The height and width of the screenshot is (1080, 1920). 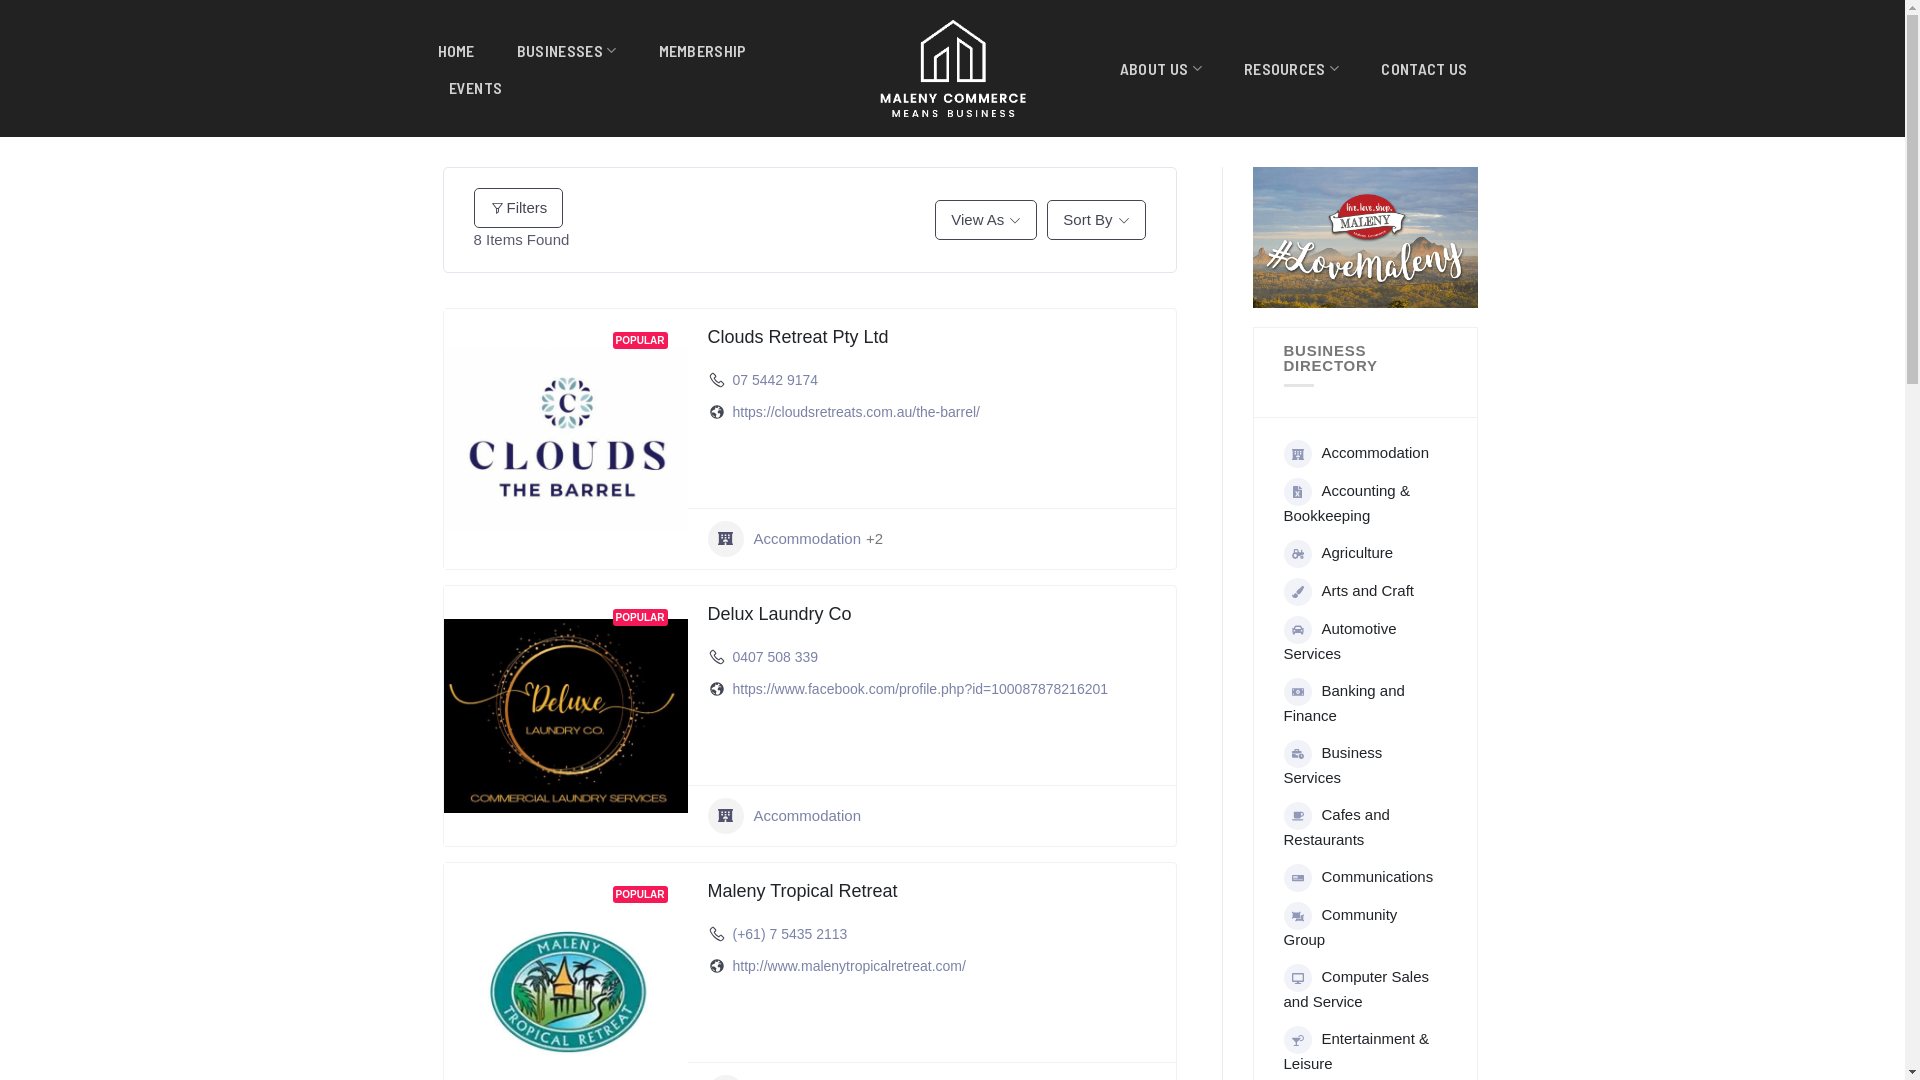 I want to click on Business Services, so click(x=1362, y=764).